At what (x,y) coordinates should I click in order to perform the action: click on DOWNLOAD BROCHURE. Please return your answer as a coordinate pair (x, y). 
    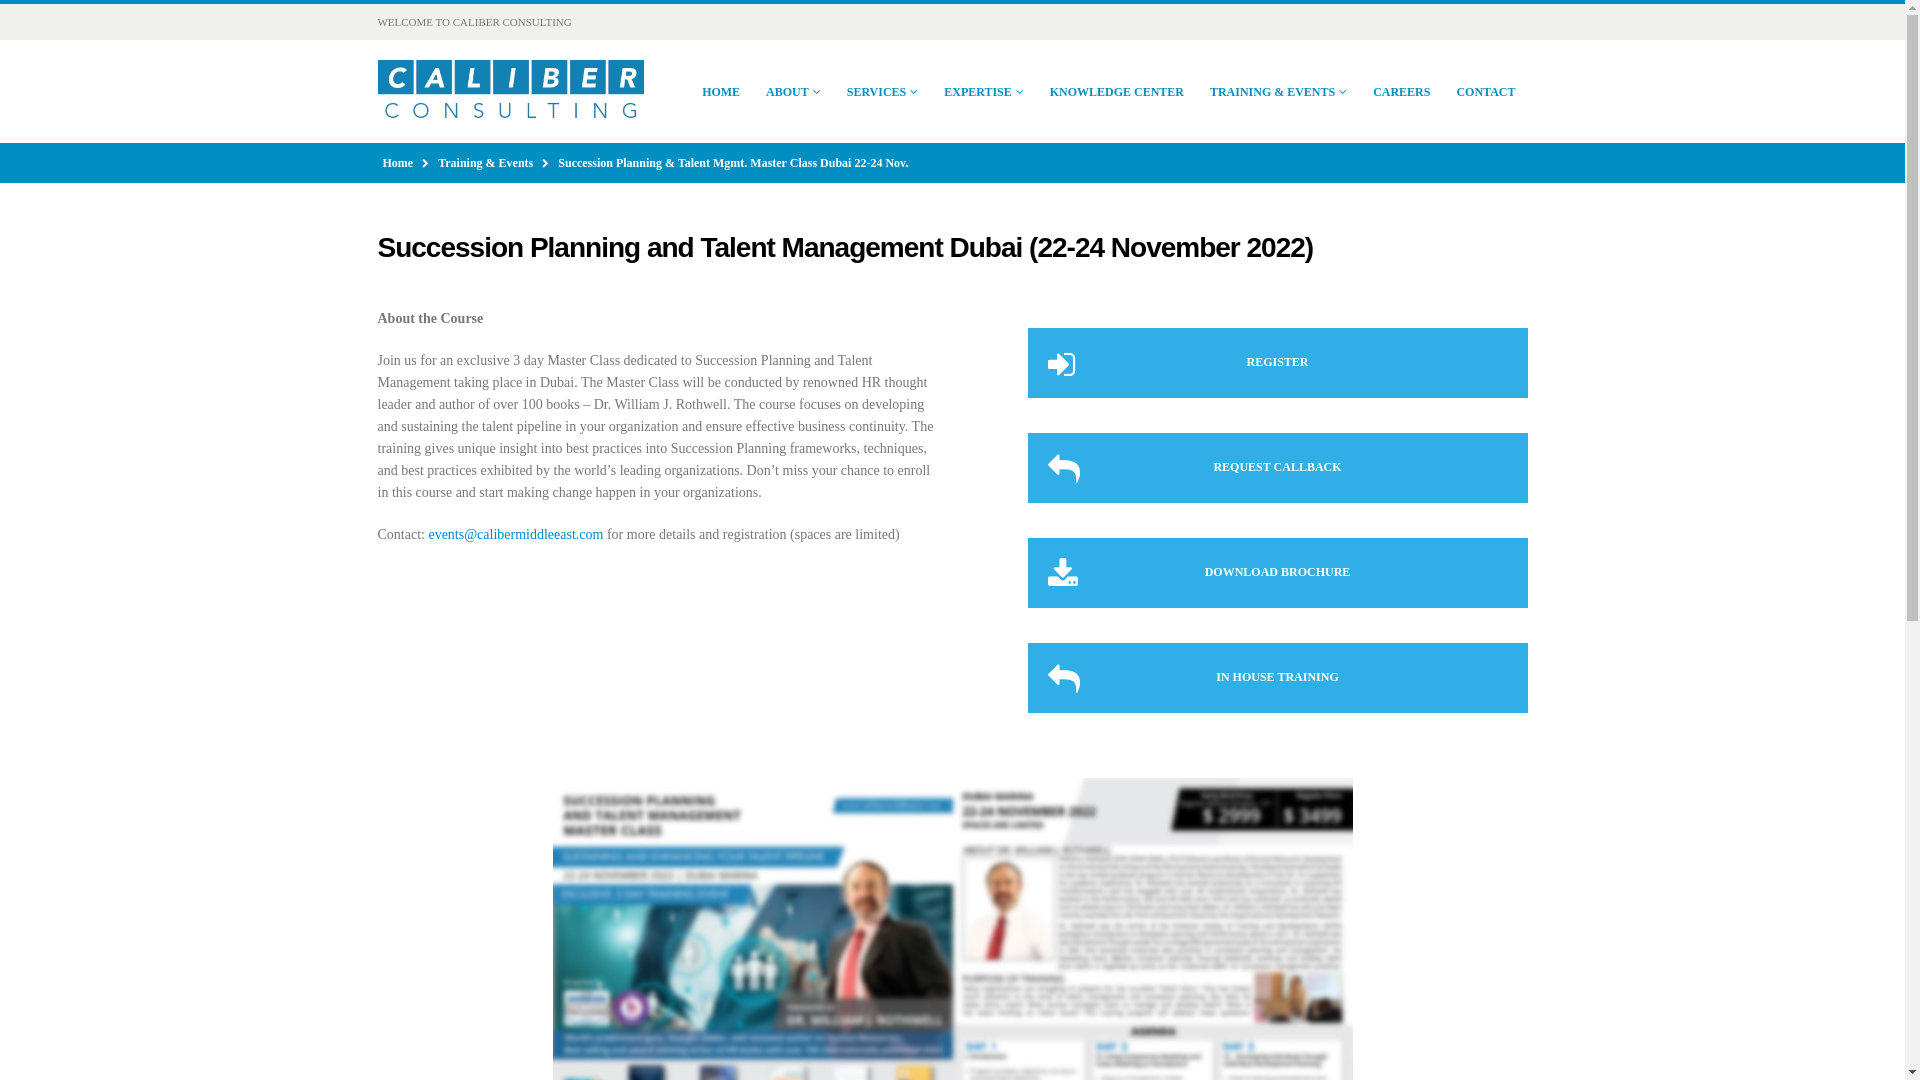
    Looking at the image, I should click on (1278, 572).